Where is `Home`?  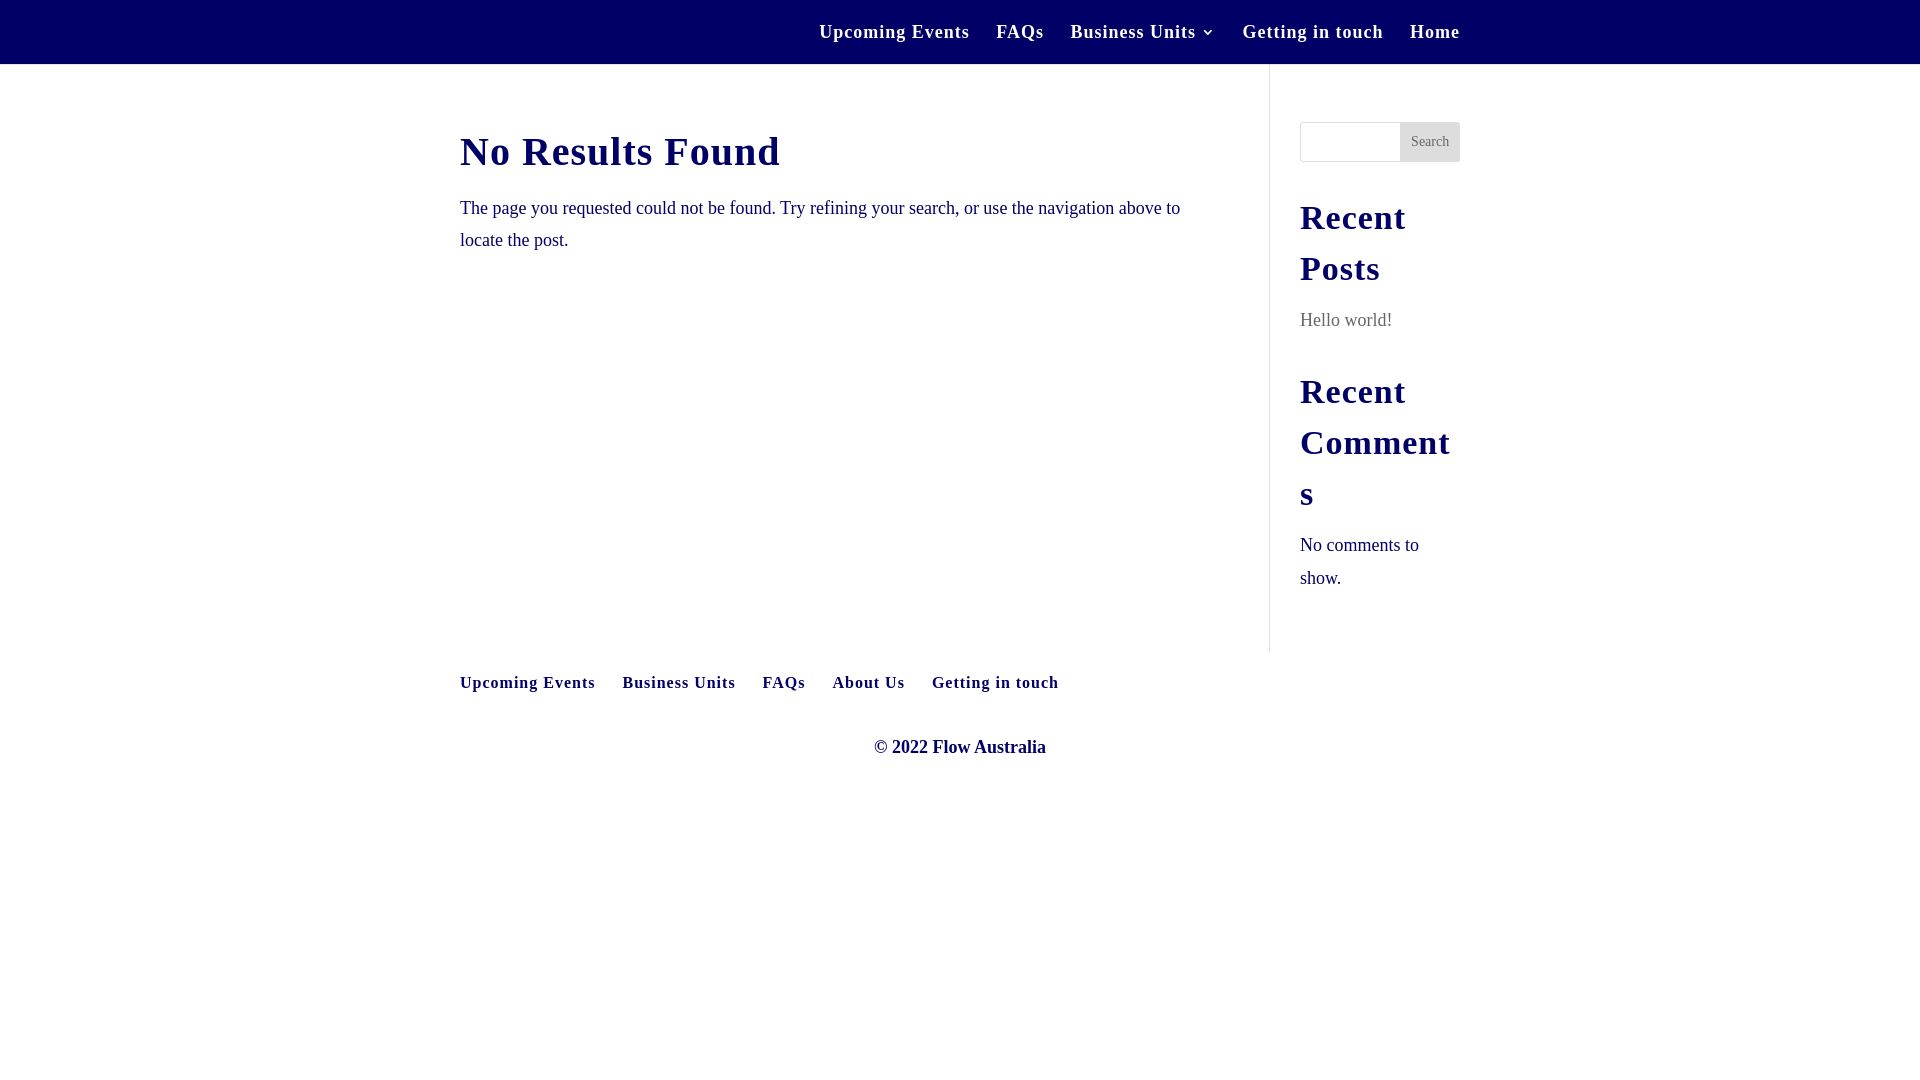 Home is located at coordinates (1435, 44).